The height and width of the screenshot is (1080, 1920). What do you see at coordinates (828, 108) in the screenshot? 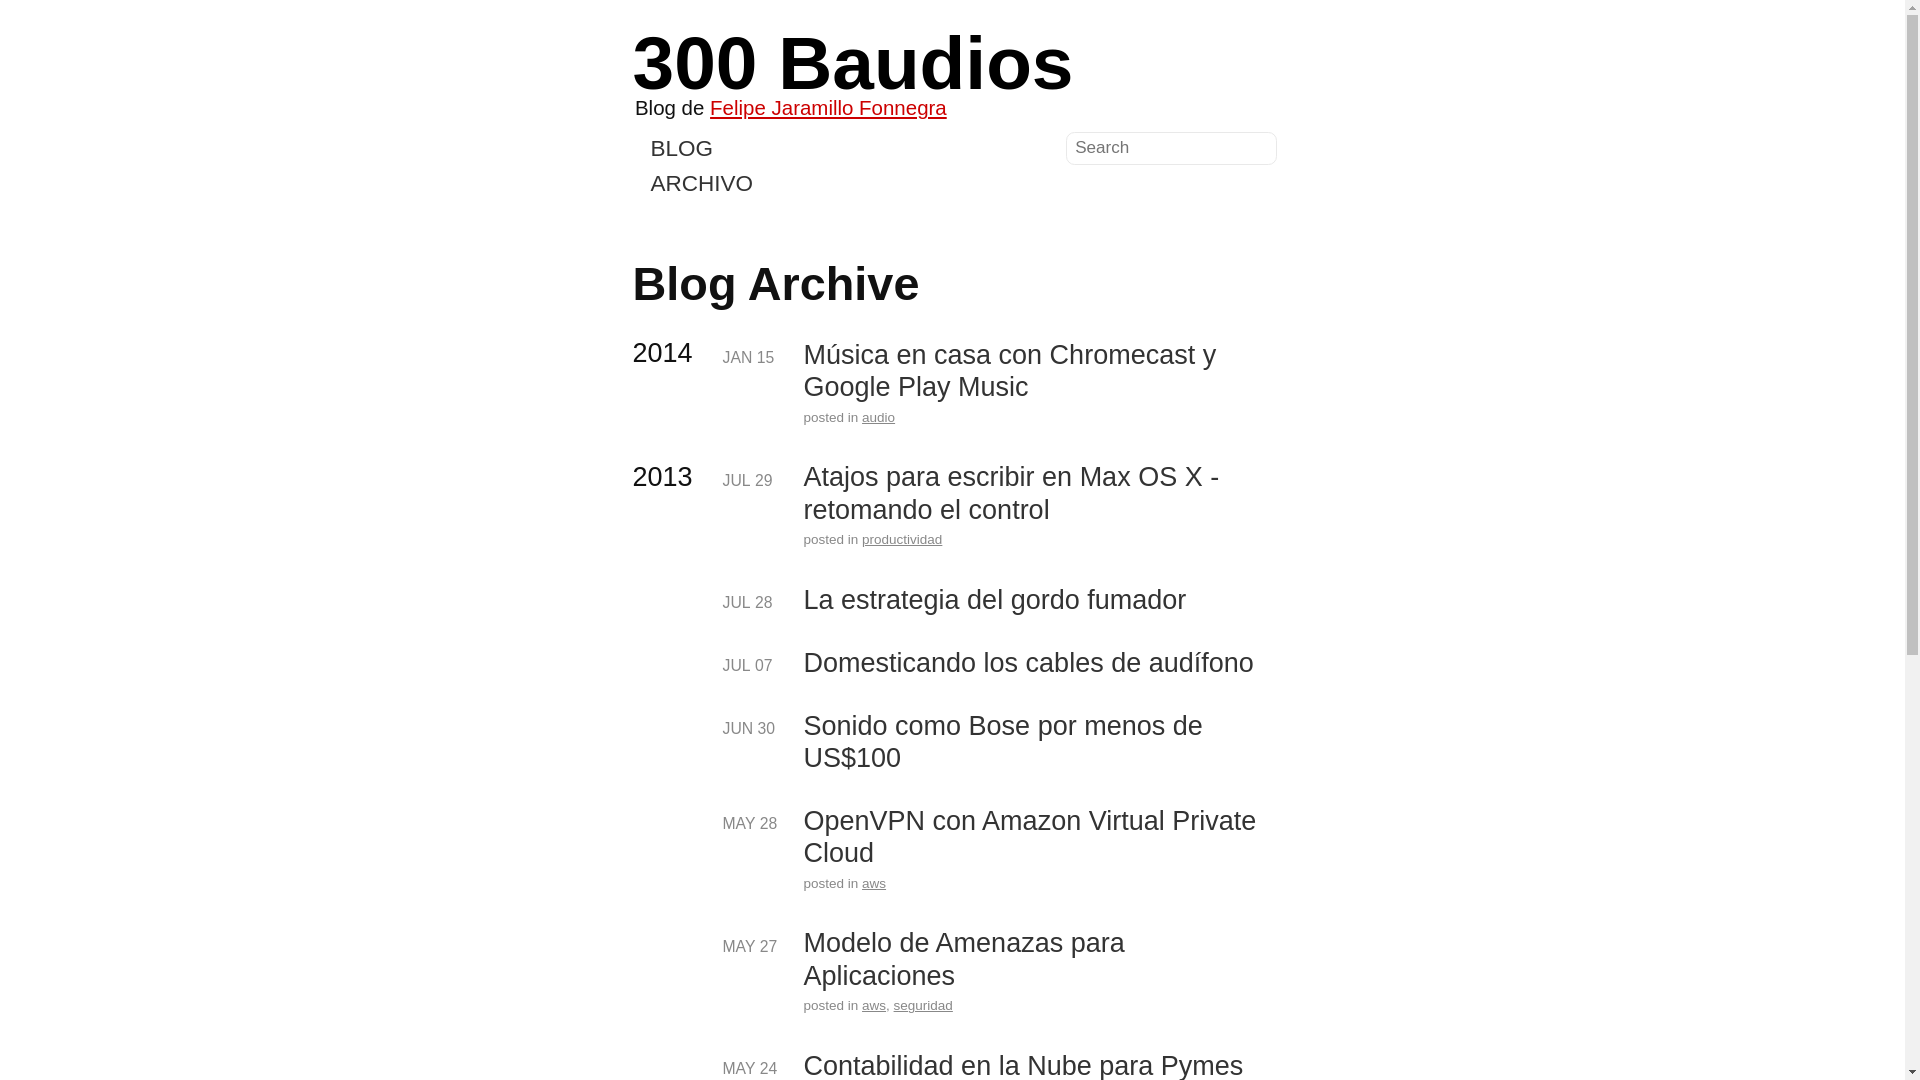
I see `Felipe Jaramillo Fonnegra` at bounding box center [828, 108].